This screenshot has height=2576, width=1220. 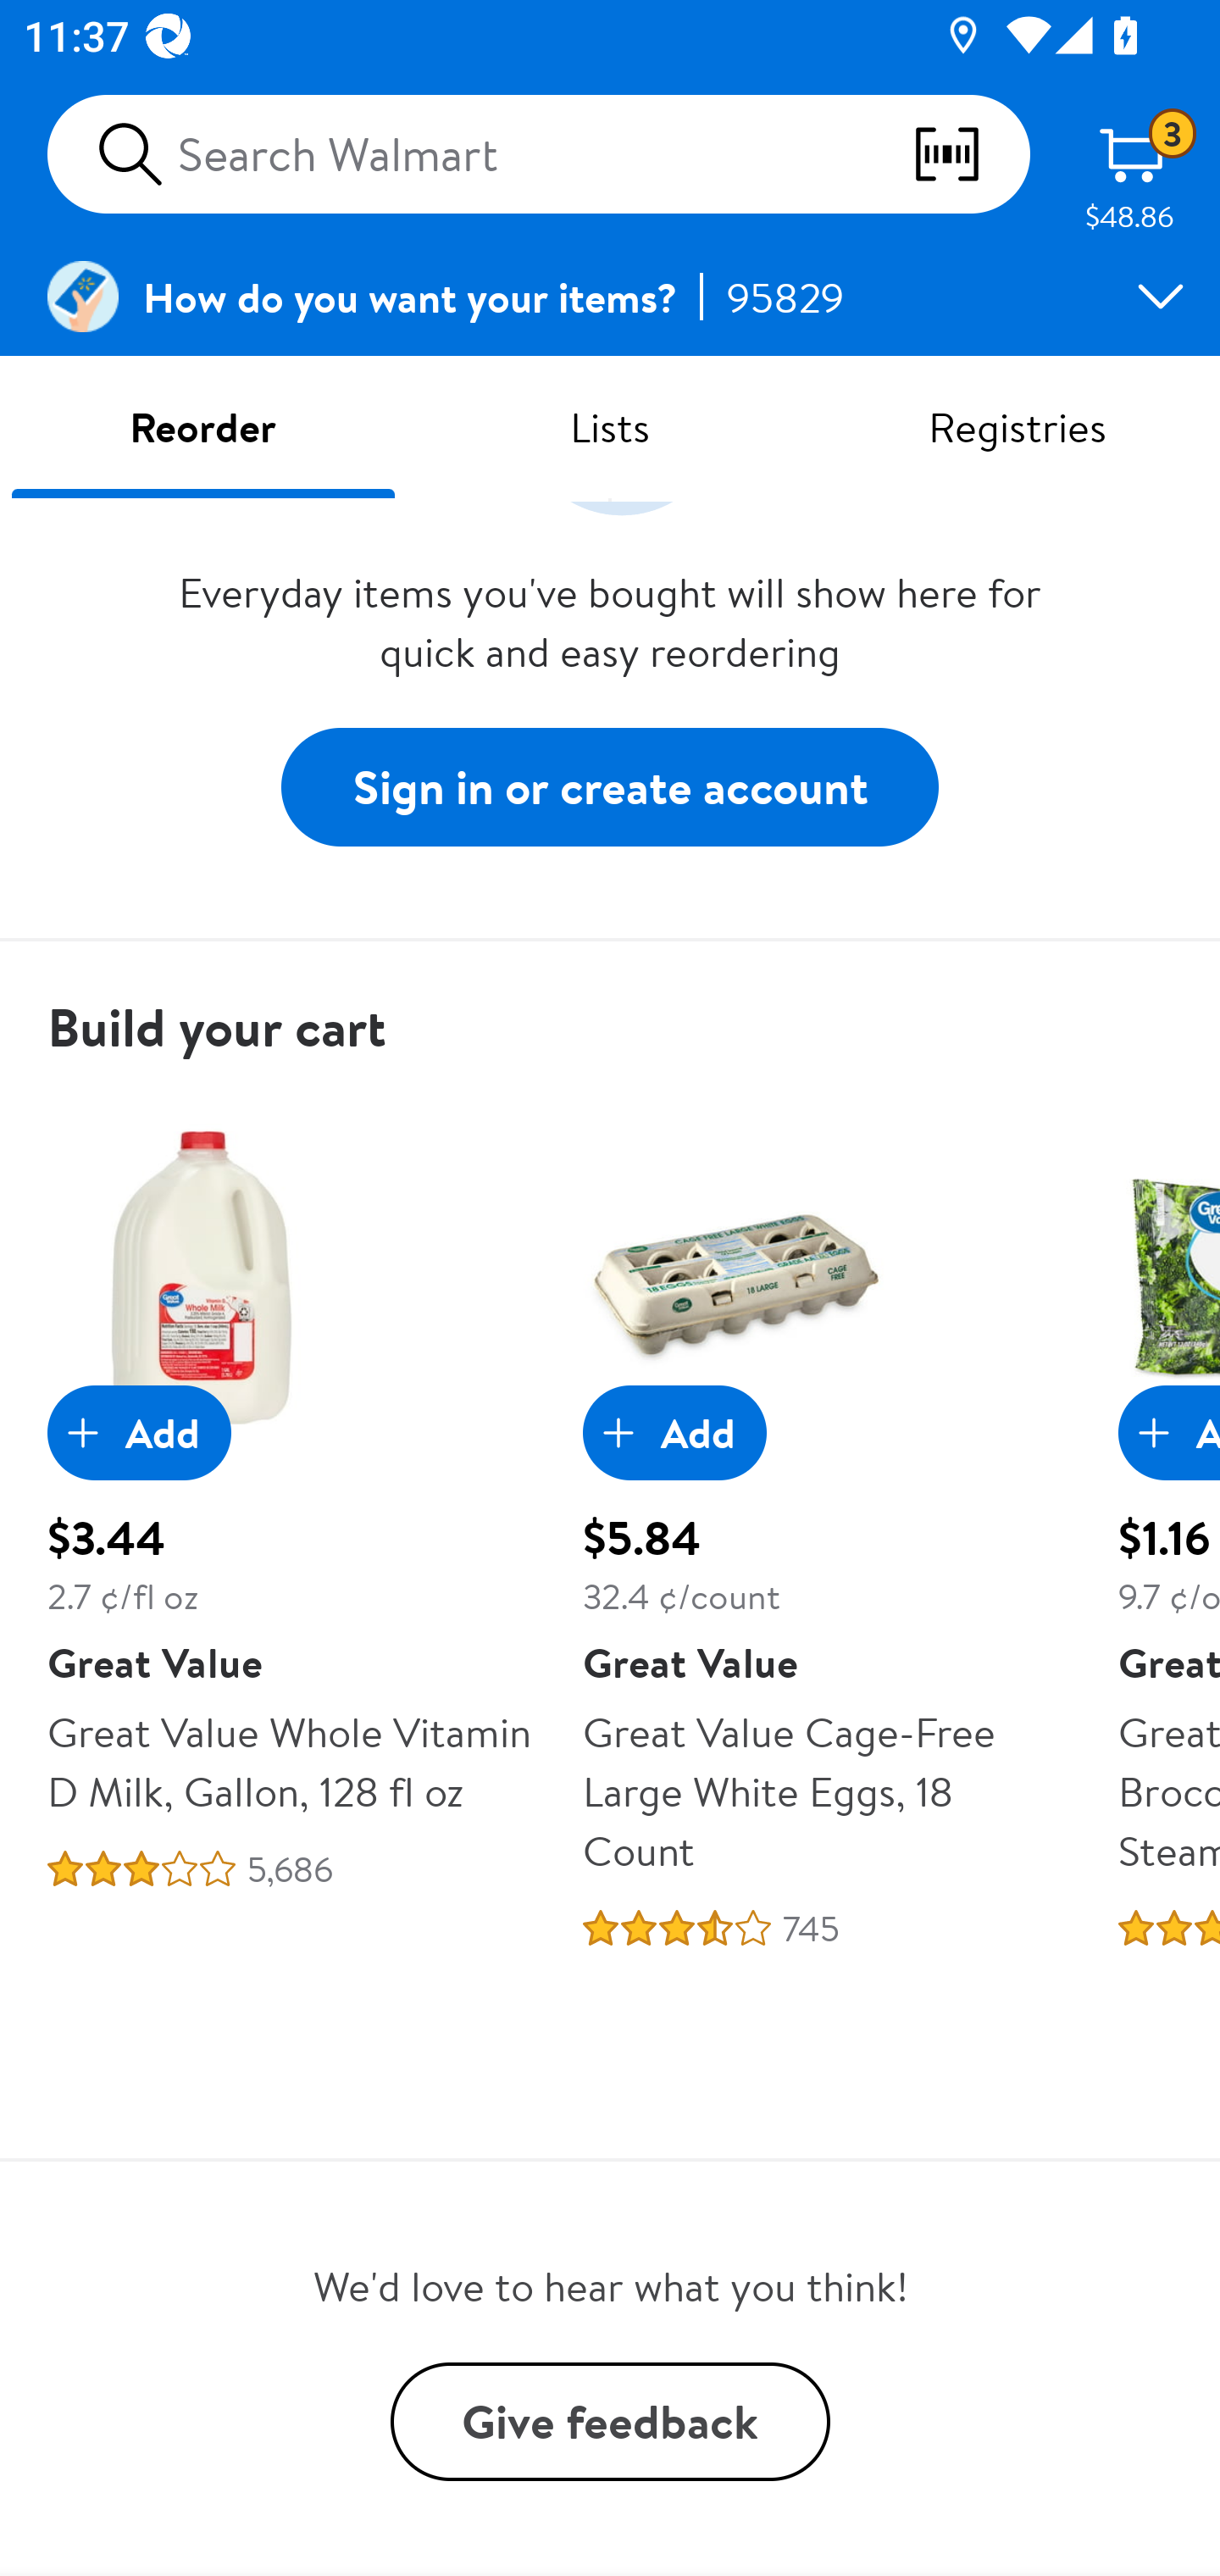 What do you see at coordinates (539, 154) in the screenshot?
I see `Search Walmart scan barcodes qr codes and more` at bounding box center [539, 154].